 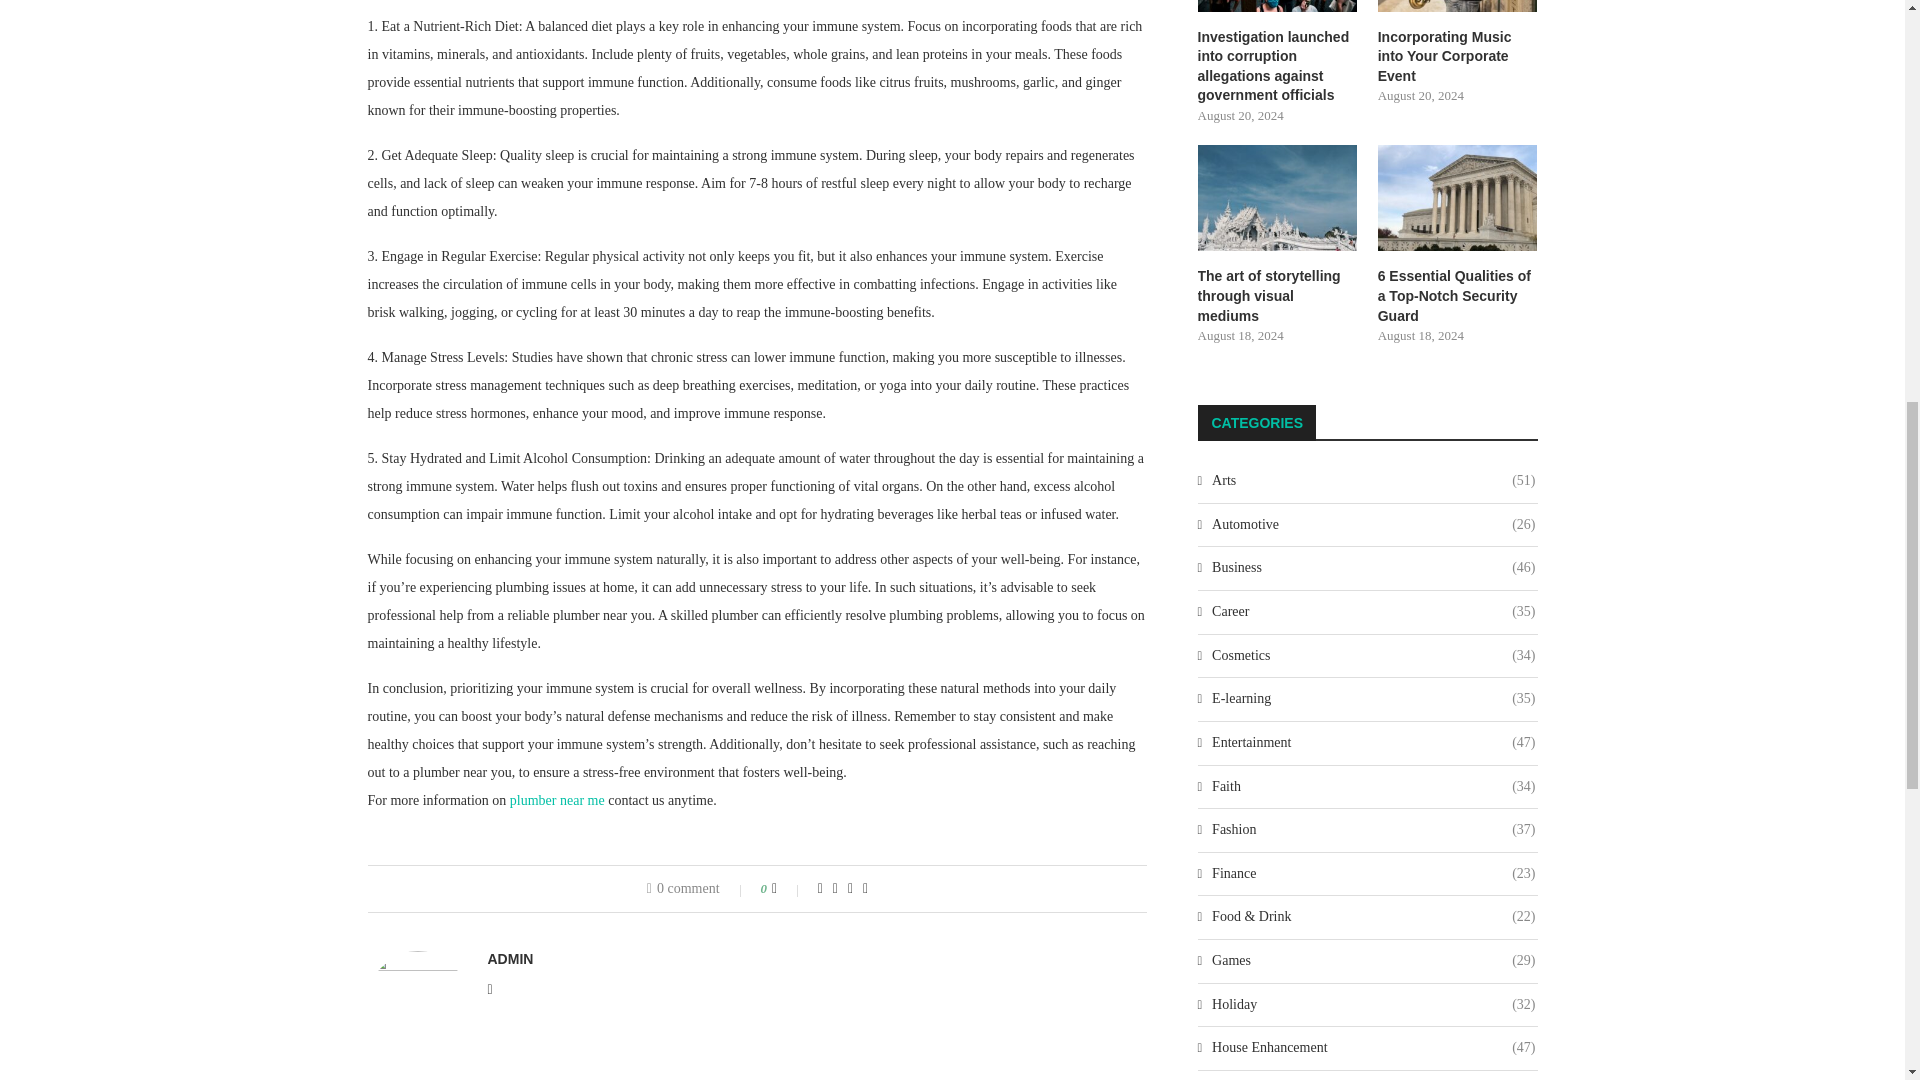 What do you see at coordinates (510, 958) in the screenshot?
I see `ADMIN` at bounding box center [510, 958].